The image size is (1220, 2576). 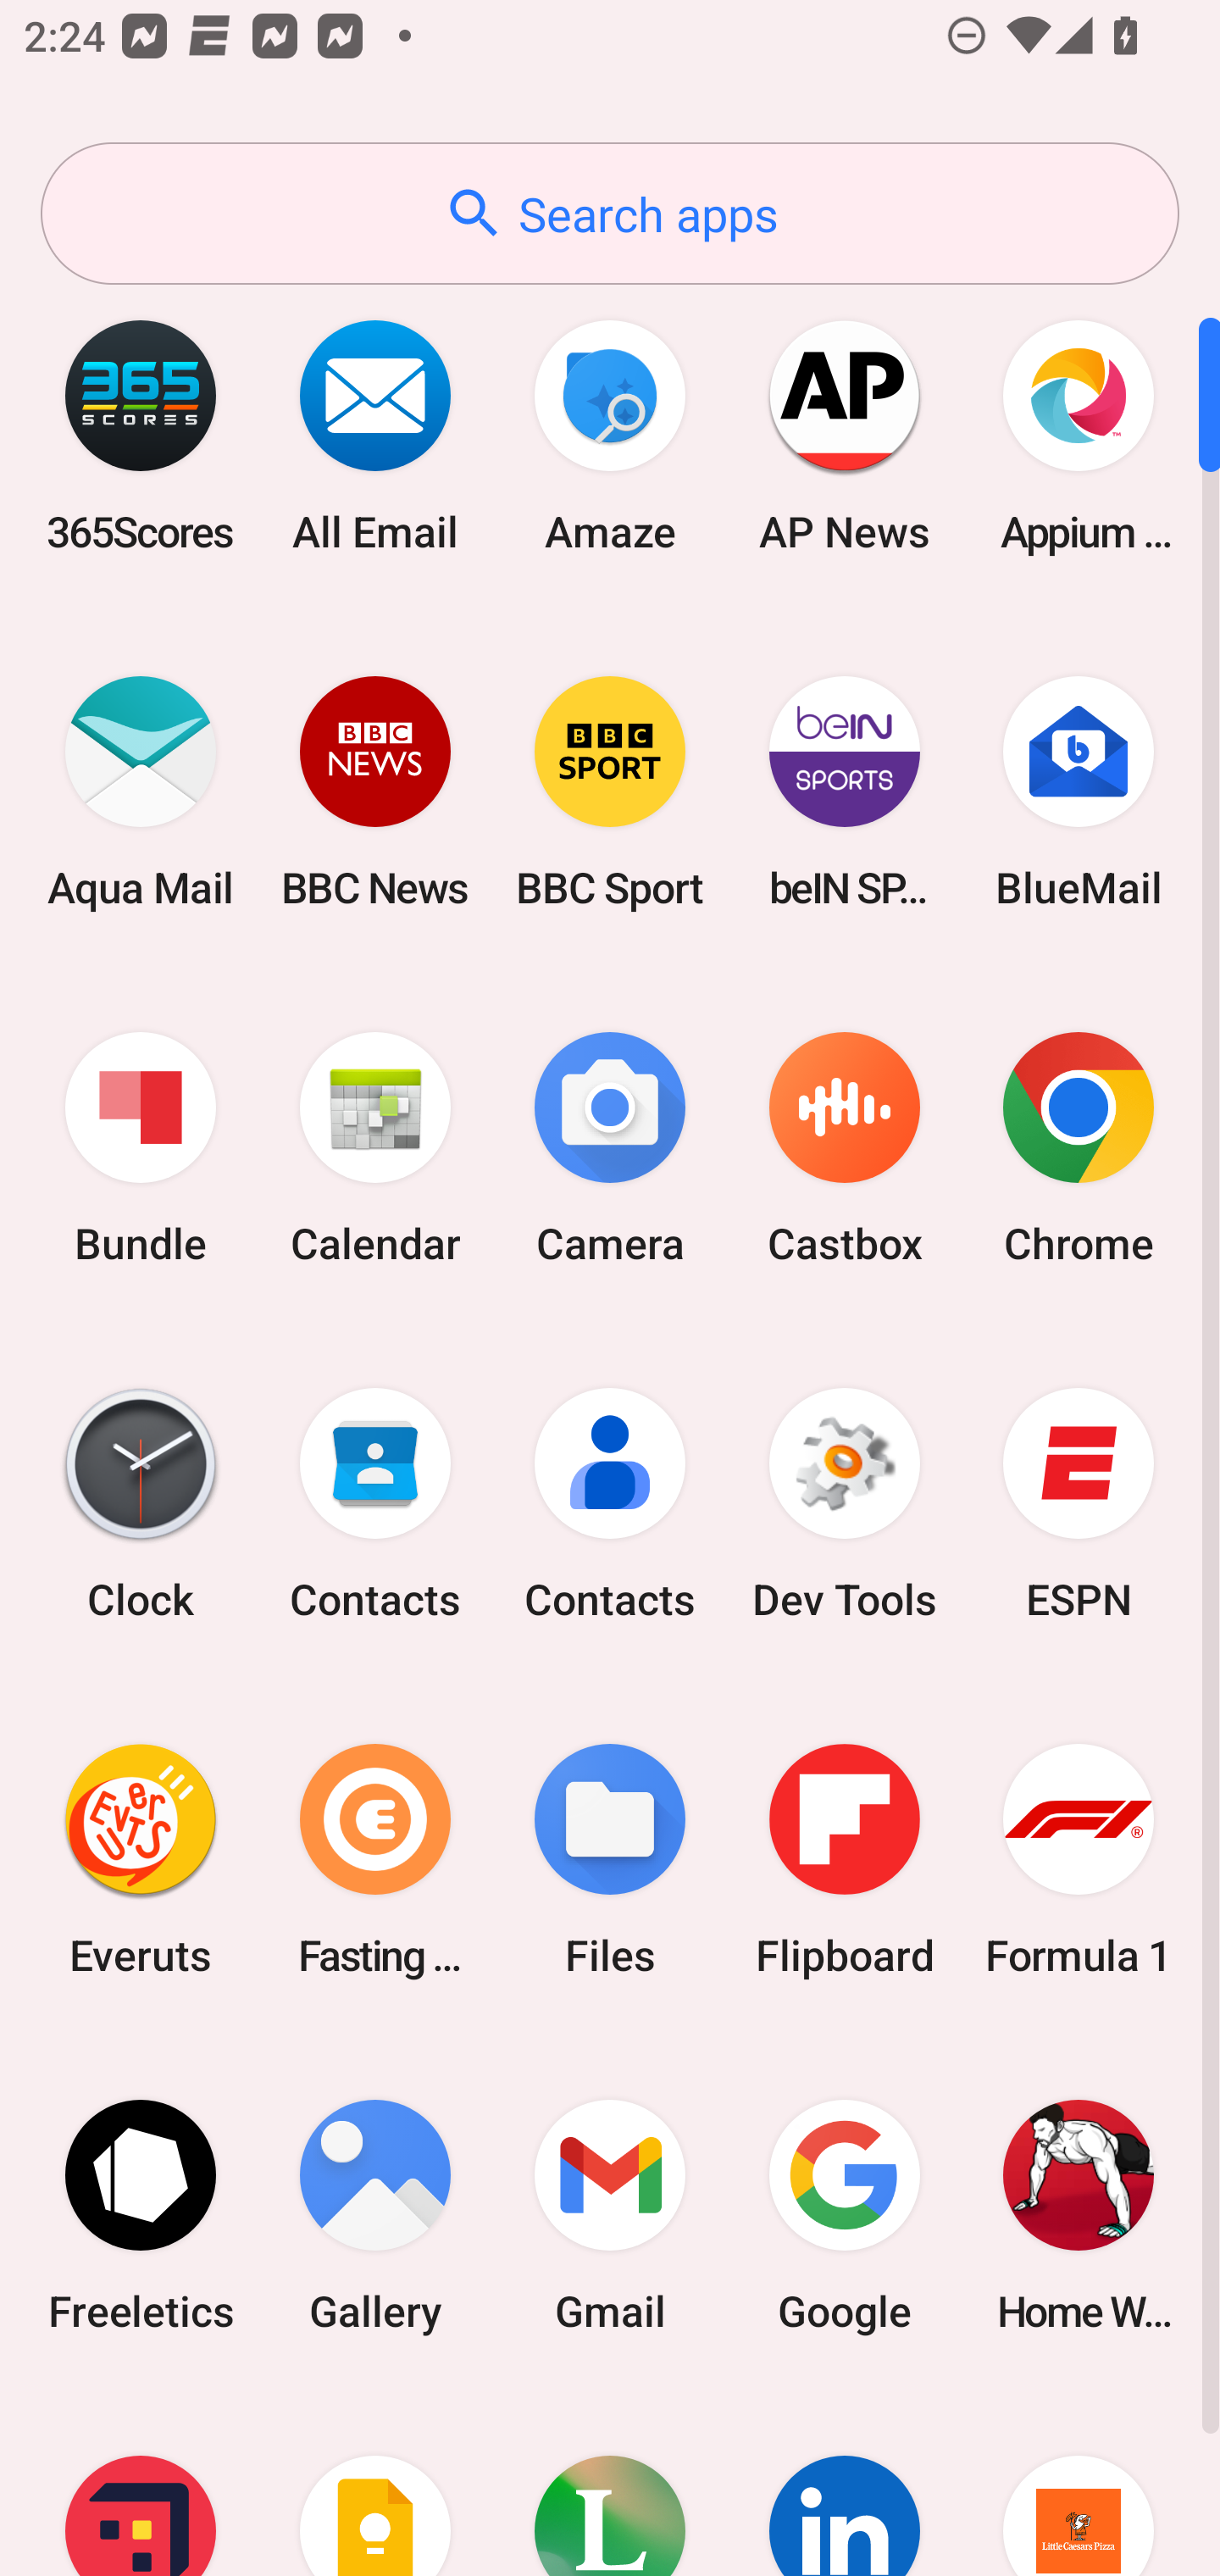 I want to click on Lifesum, so click(x=610, y=2484).